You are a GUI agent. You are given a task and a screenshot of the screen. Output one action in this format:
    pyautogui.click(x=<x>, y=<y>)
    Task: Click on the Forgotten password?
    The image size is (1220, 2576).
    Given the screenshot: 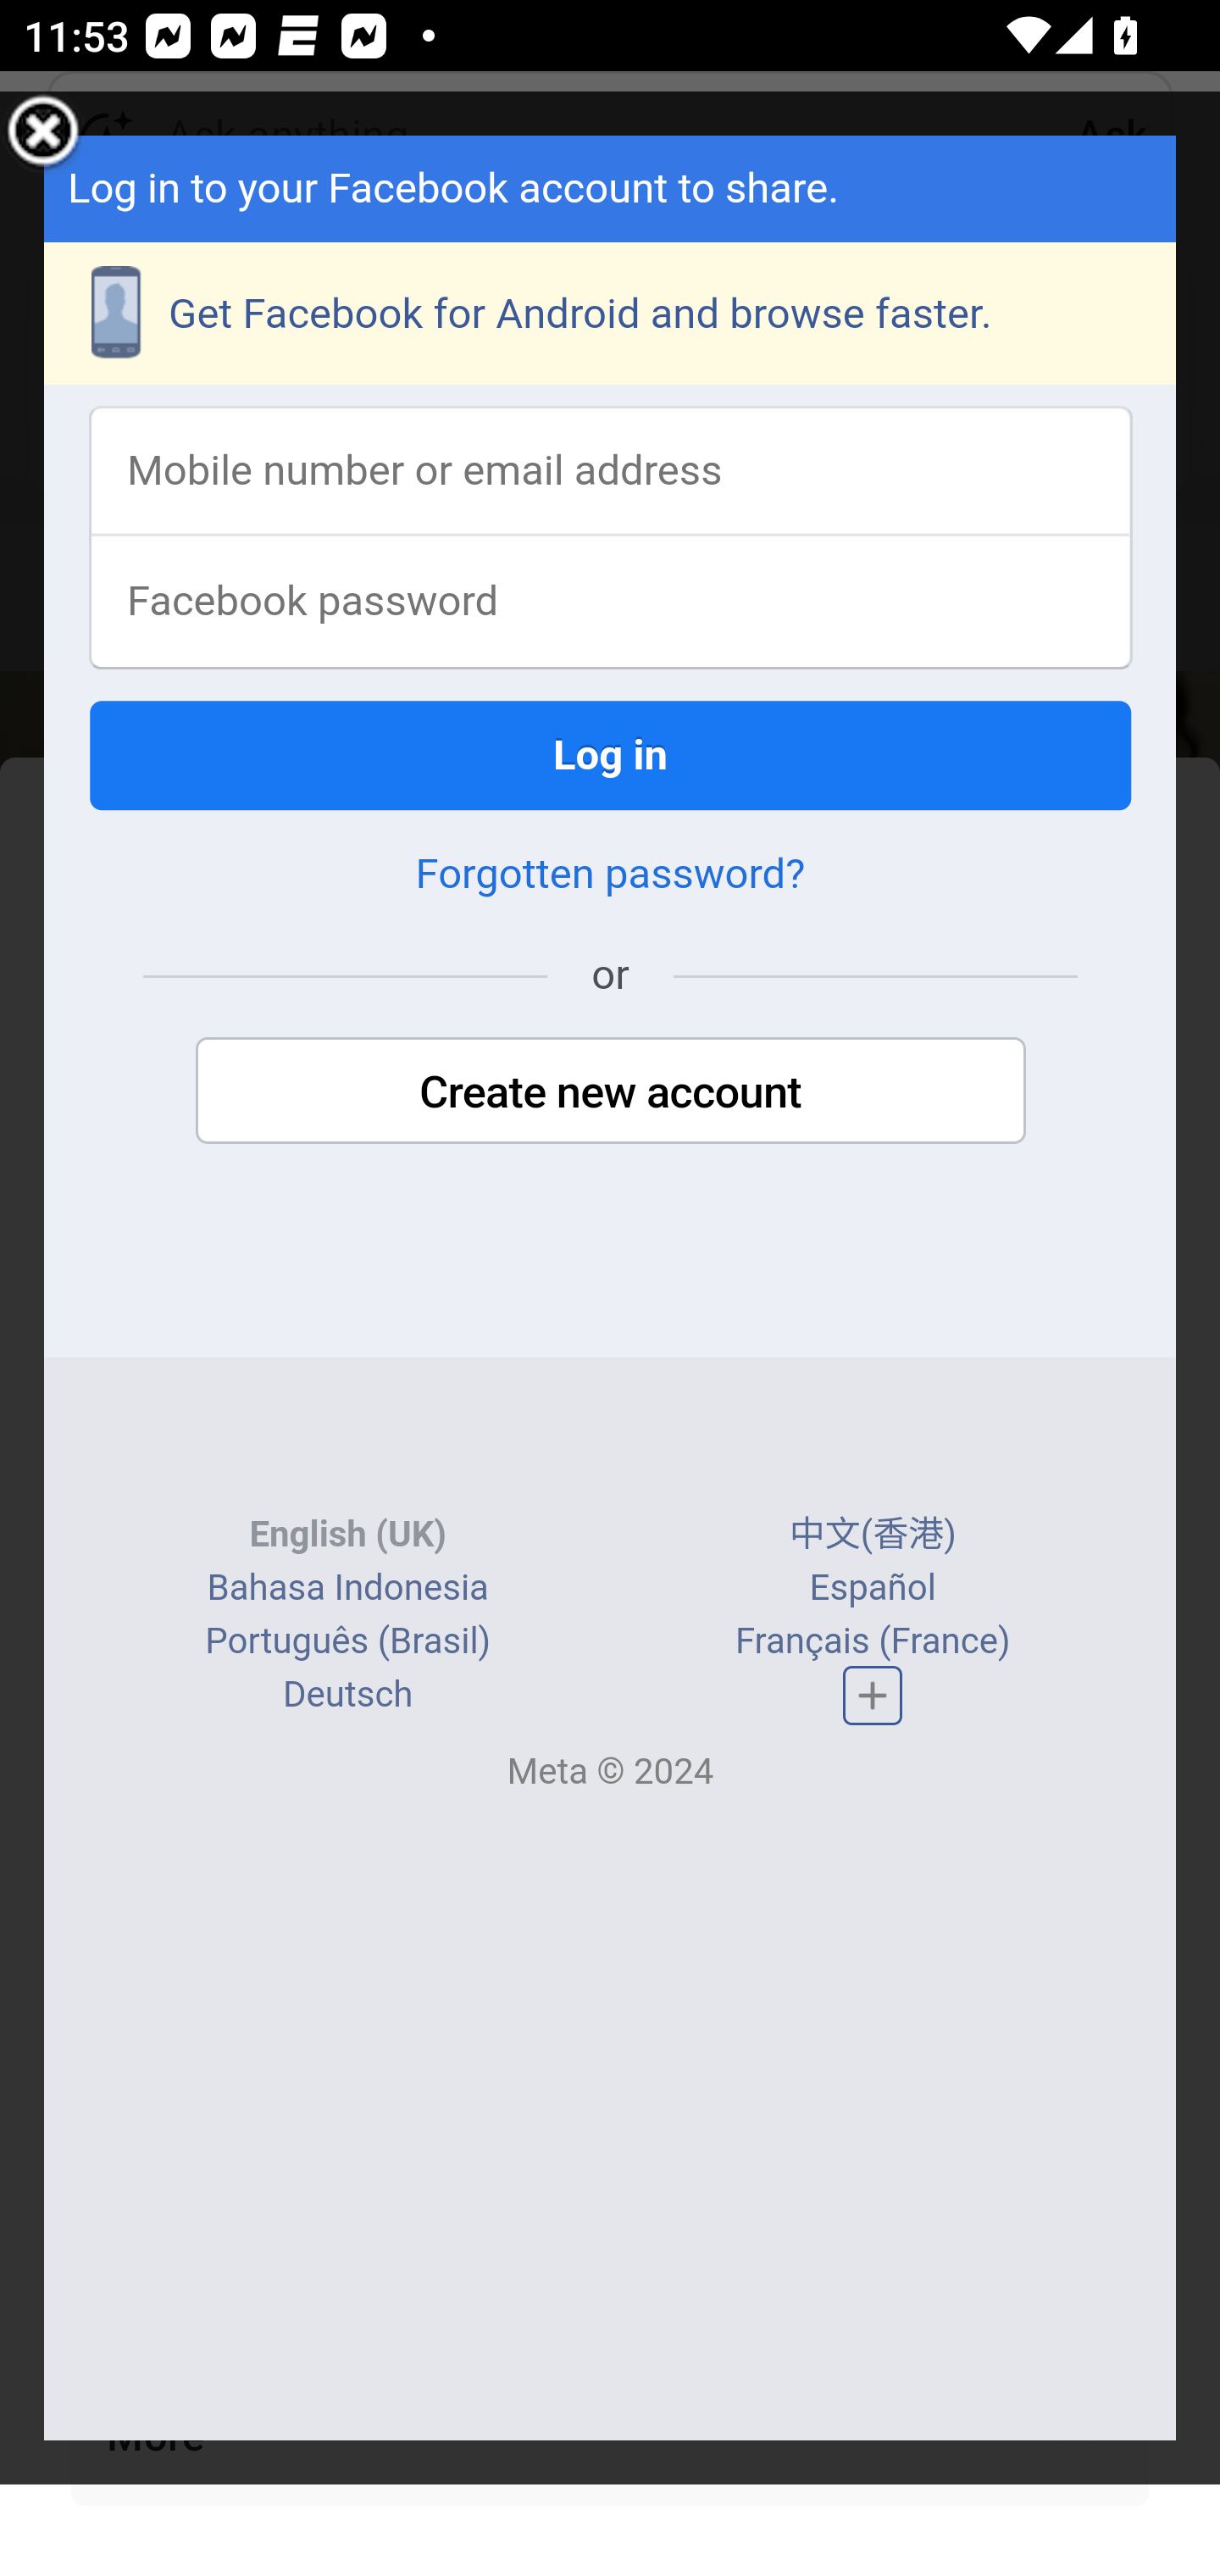 What is the action you would take?
    pyautogui.click(x=610, y=874)
    